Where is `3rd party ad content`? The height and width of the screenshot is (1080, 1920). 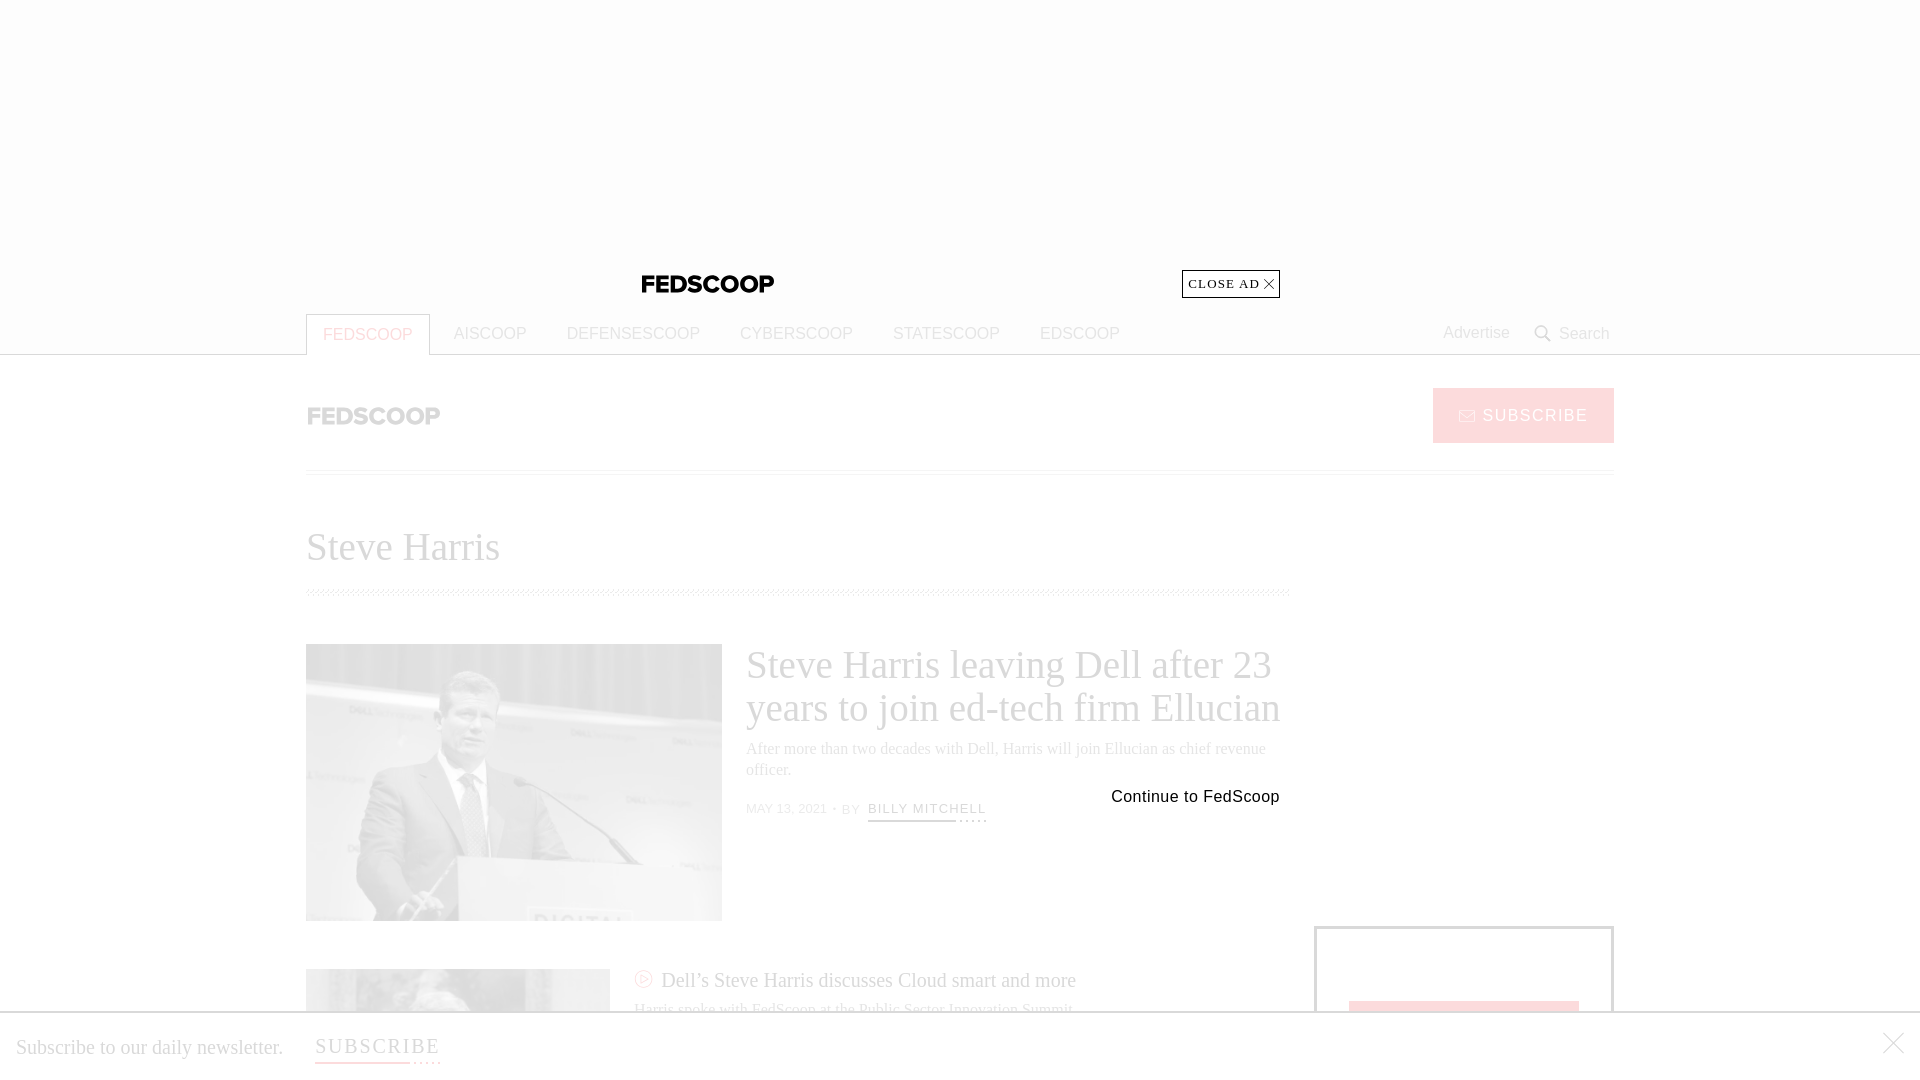 3rd party ad content is located at coordinates (1464, 768).